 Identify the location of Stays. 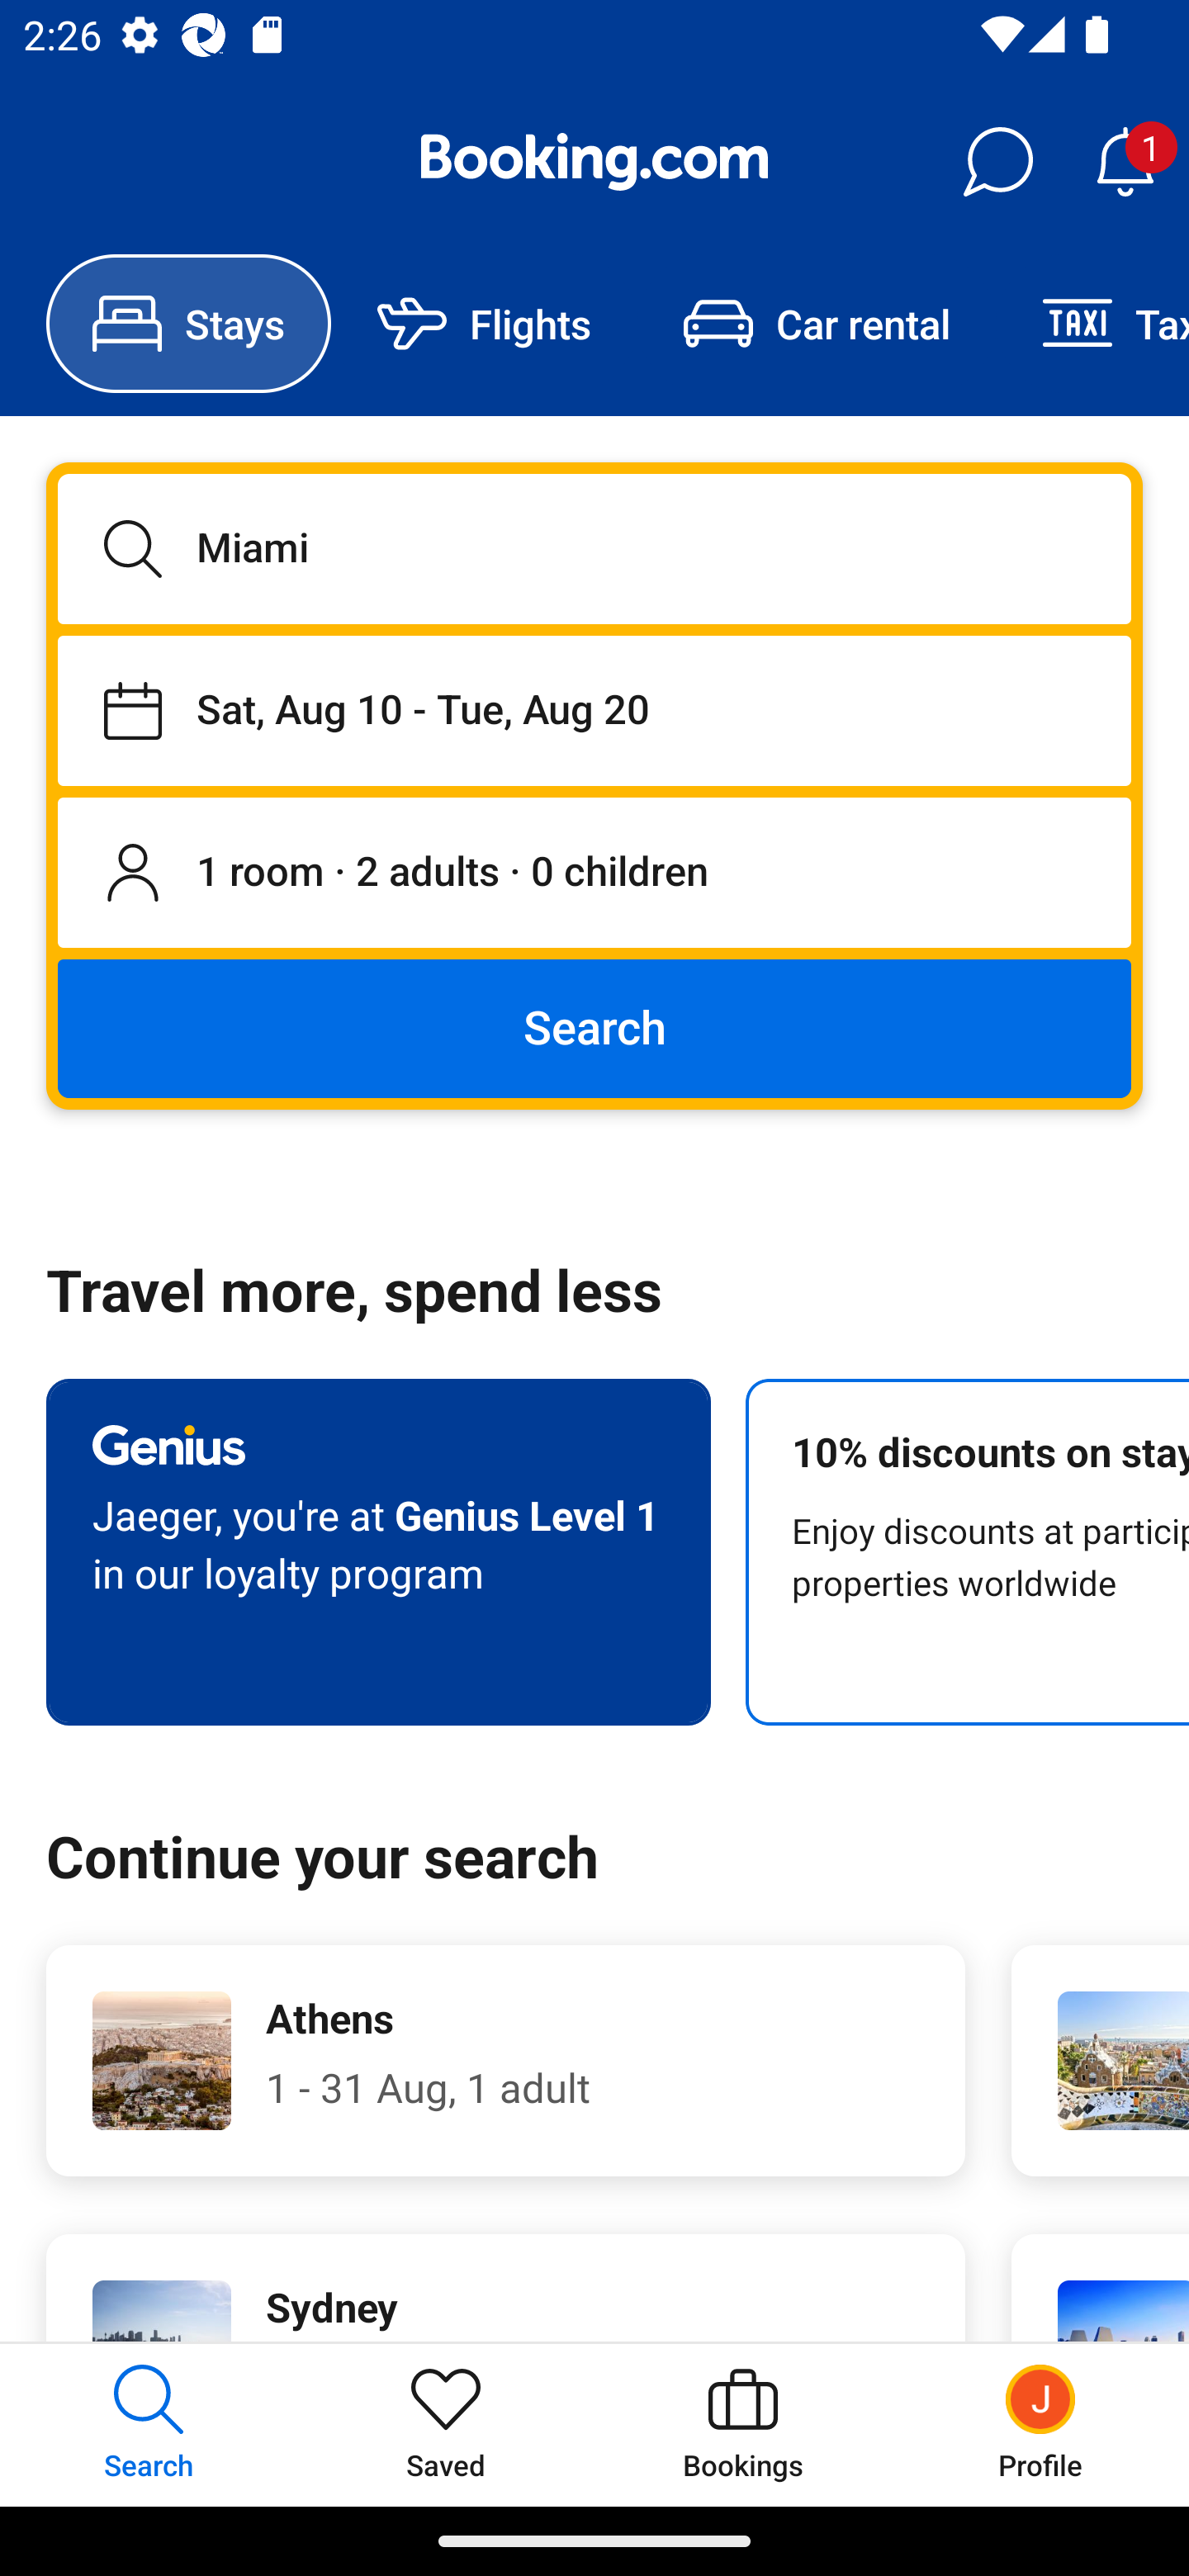
(188, 324).